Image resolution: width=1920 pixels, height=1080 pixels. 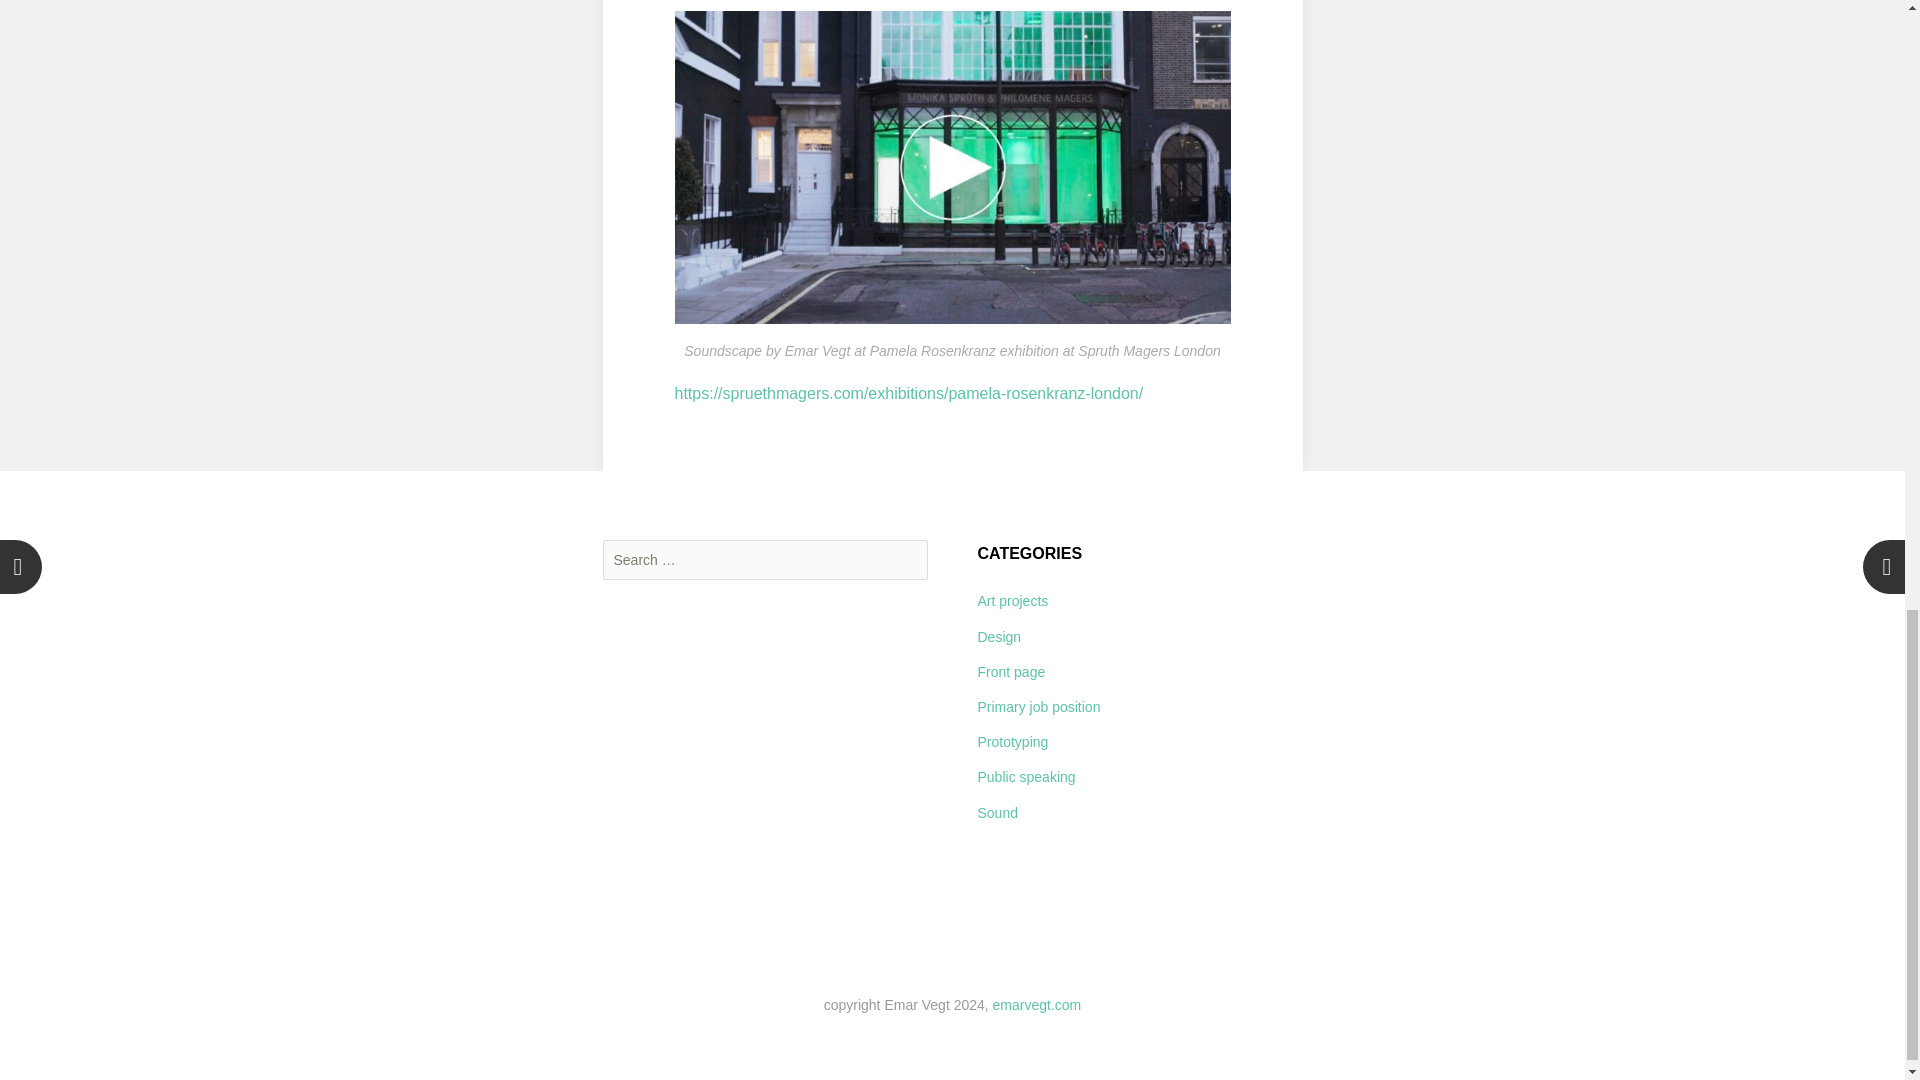 What do you see at coordinates (1038, 706) in the screenshot?
I see `Primary job position` at bounding box center [1038, 706].